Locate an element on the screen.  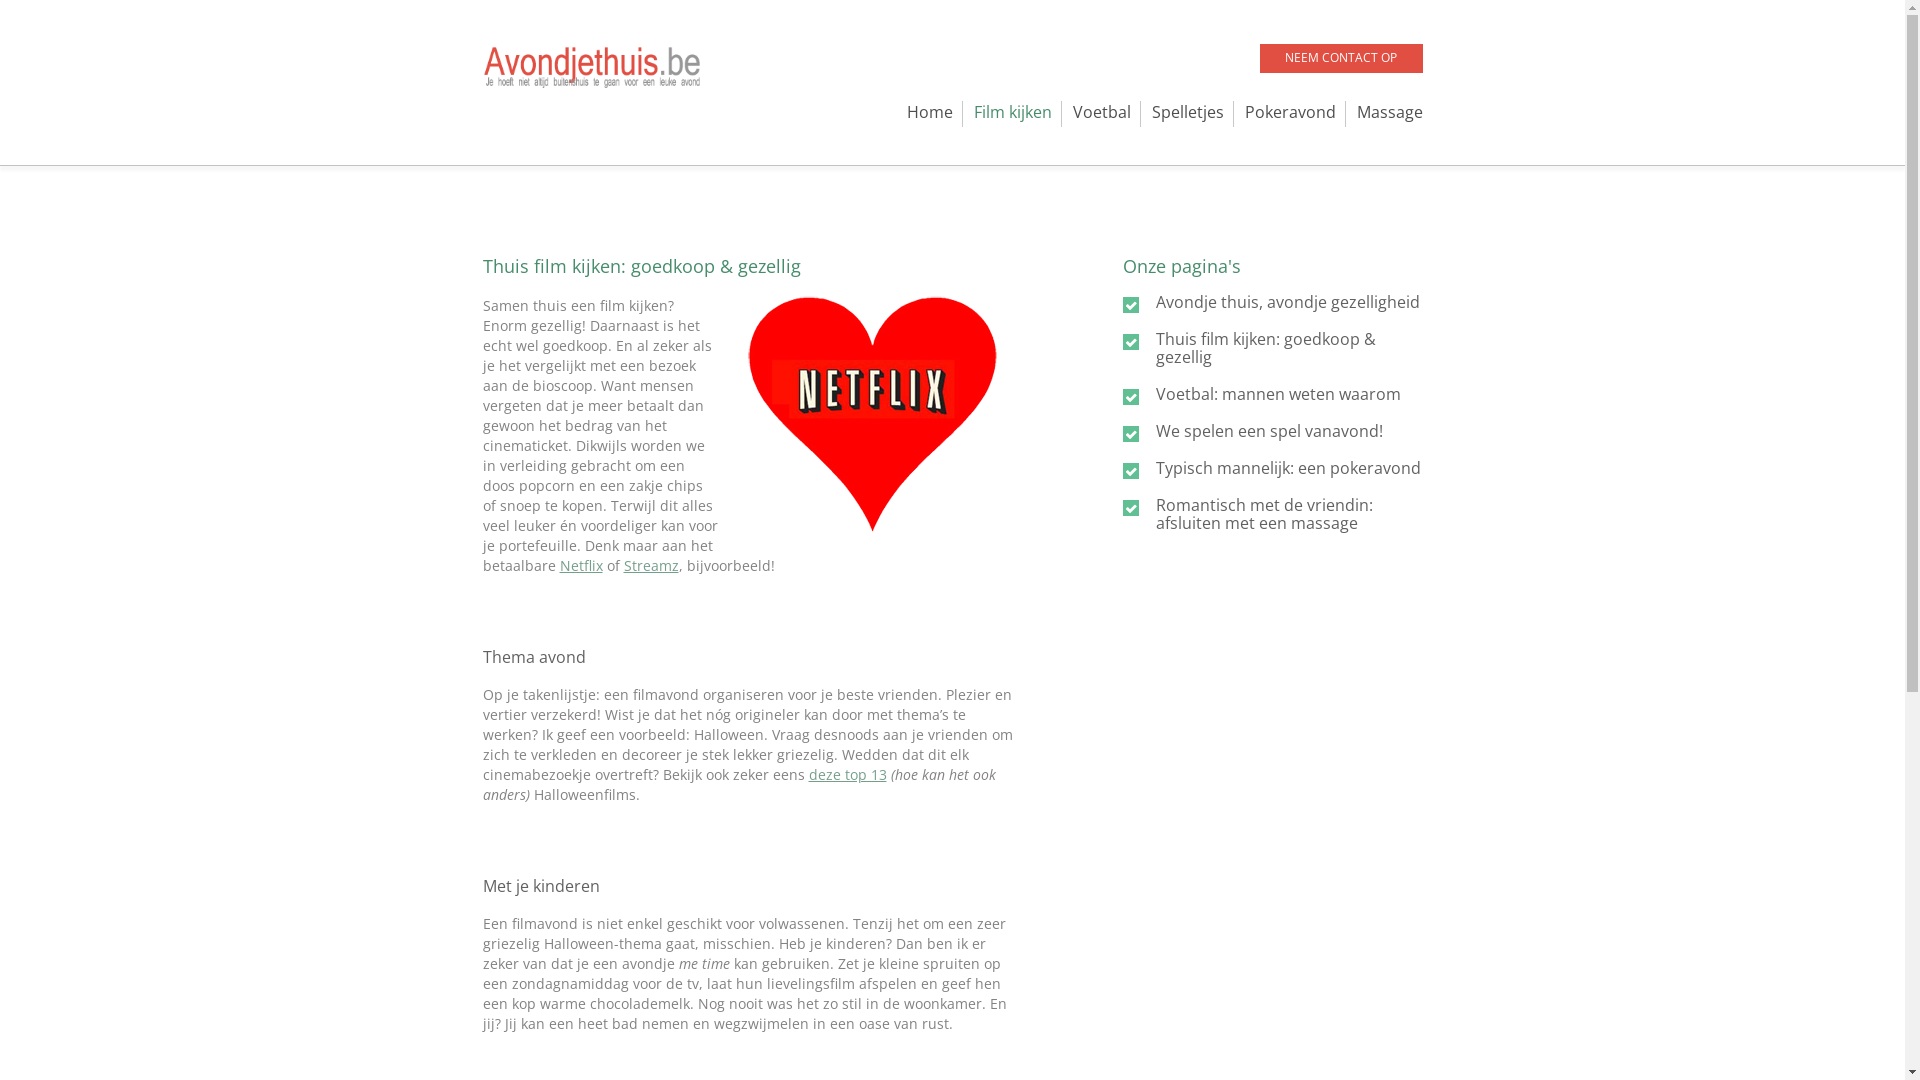
Voetbal is located at coordinates (1101, 112).